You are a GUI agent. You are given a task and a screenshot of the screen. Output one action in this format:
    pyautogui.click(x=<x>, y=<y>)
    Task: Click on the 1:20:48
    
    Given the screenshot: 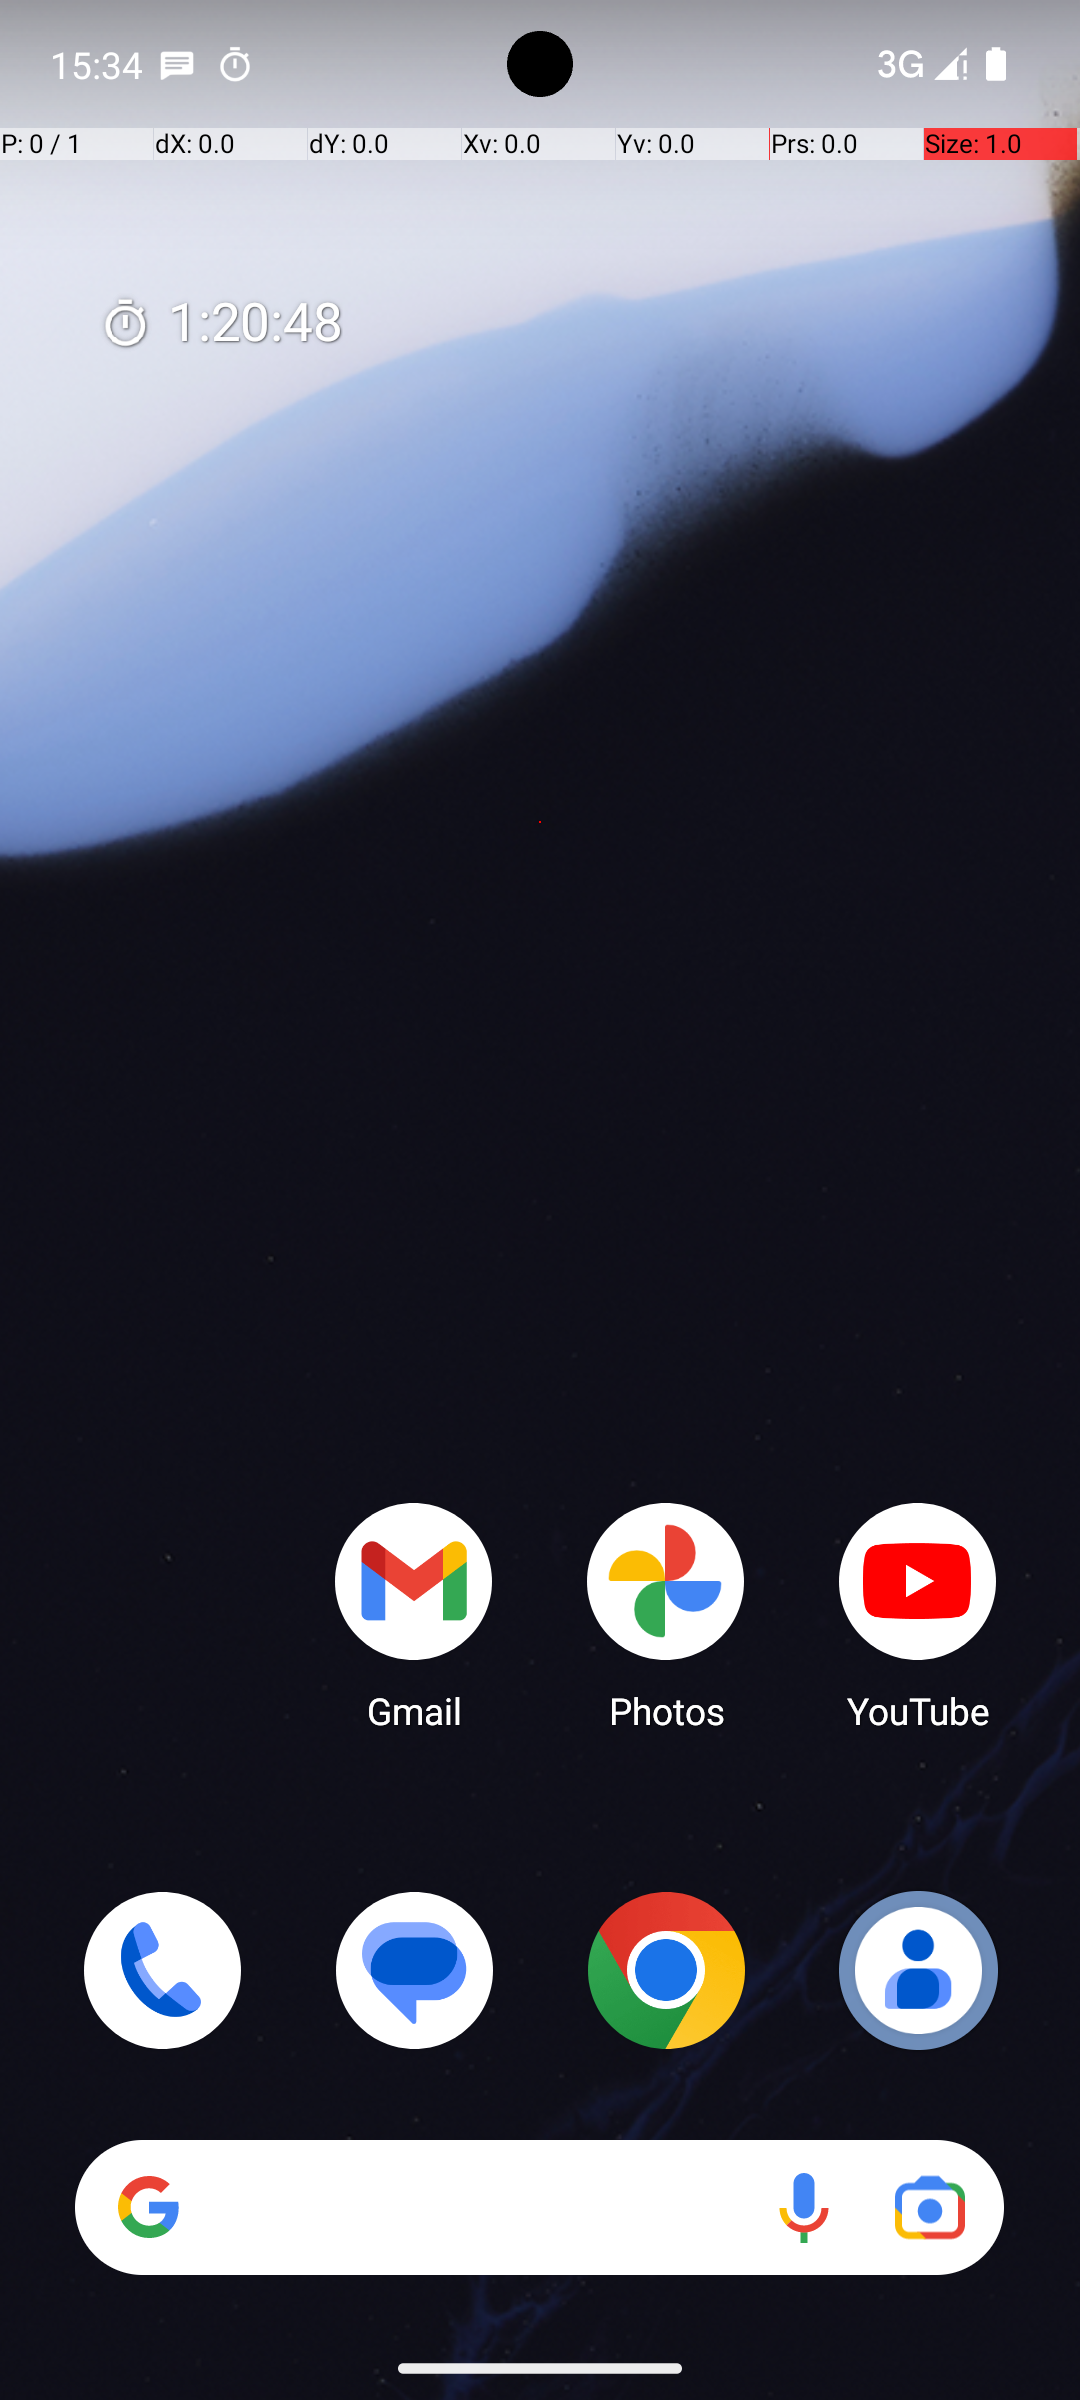 What is the action you would take?
    pyautogui.click(x=221, y=324)
    